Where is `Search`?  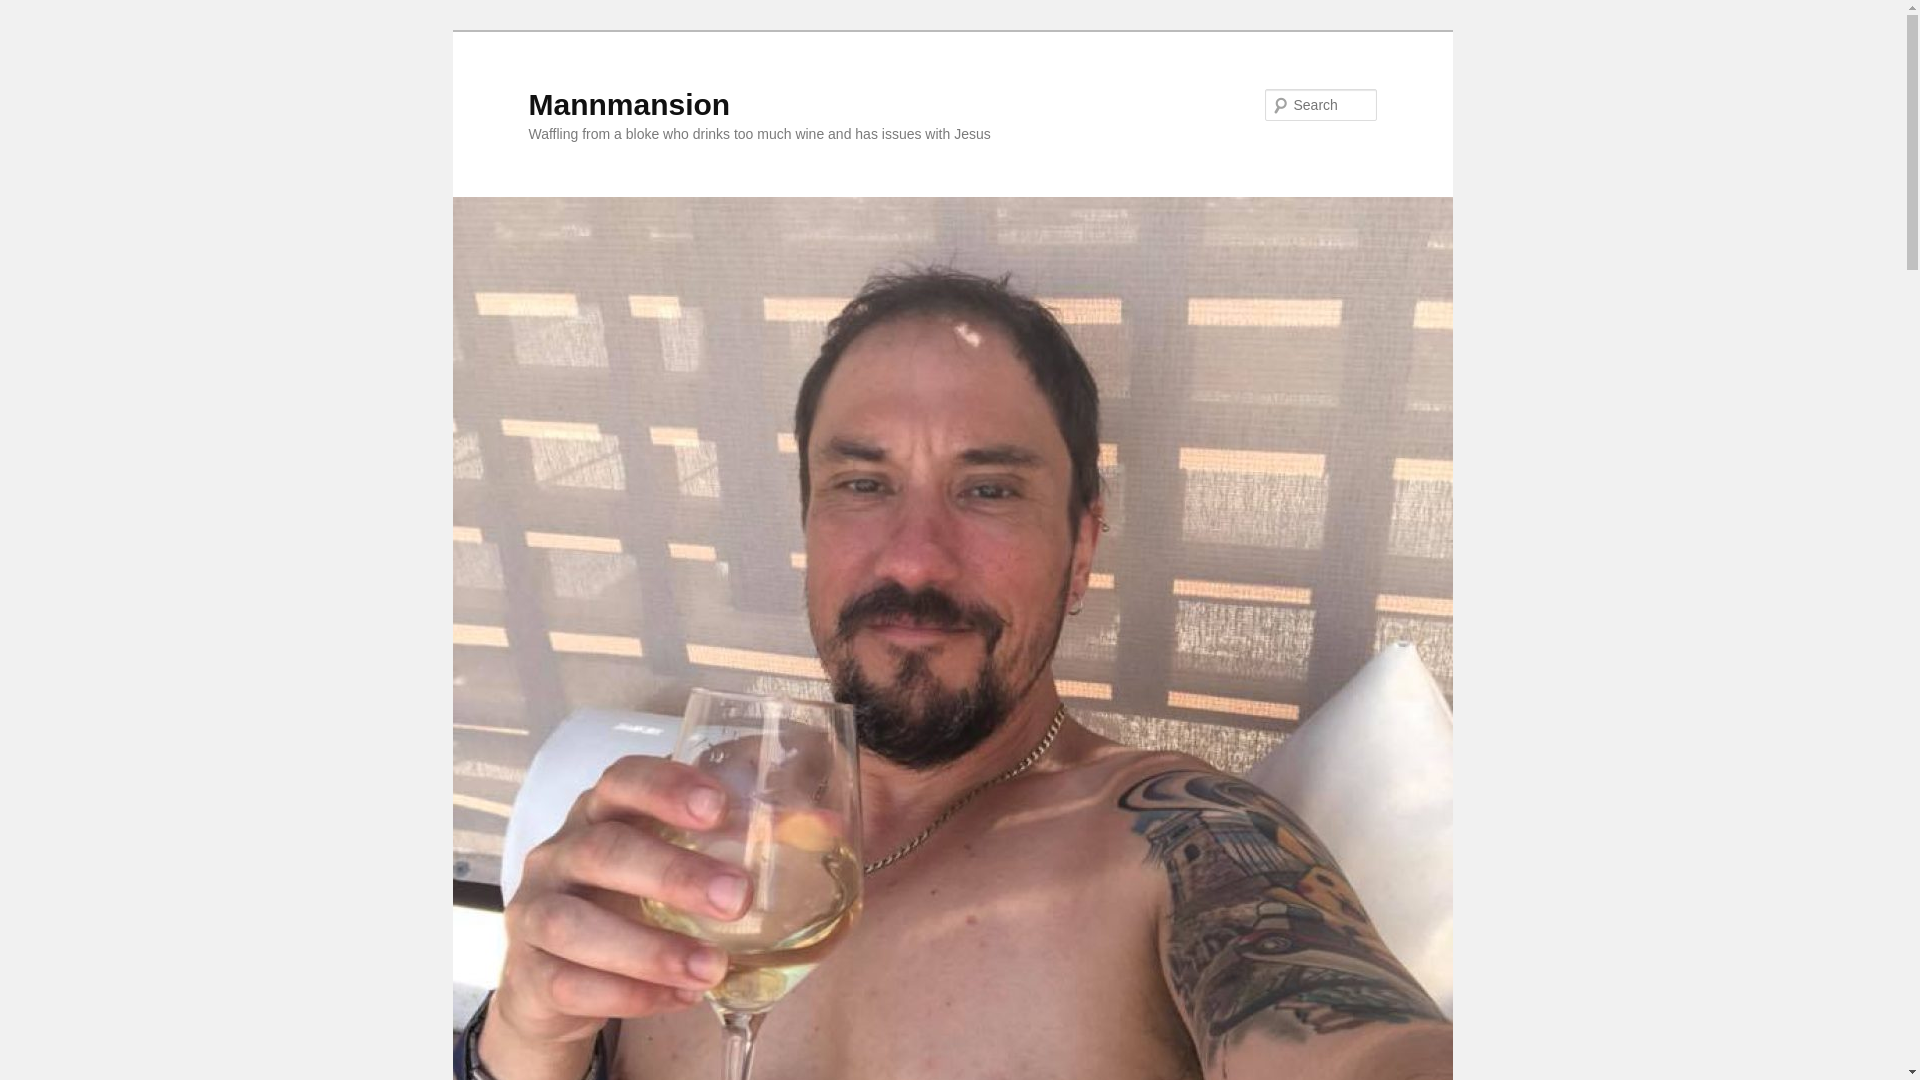 Search is located at coordinates (32, 11).